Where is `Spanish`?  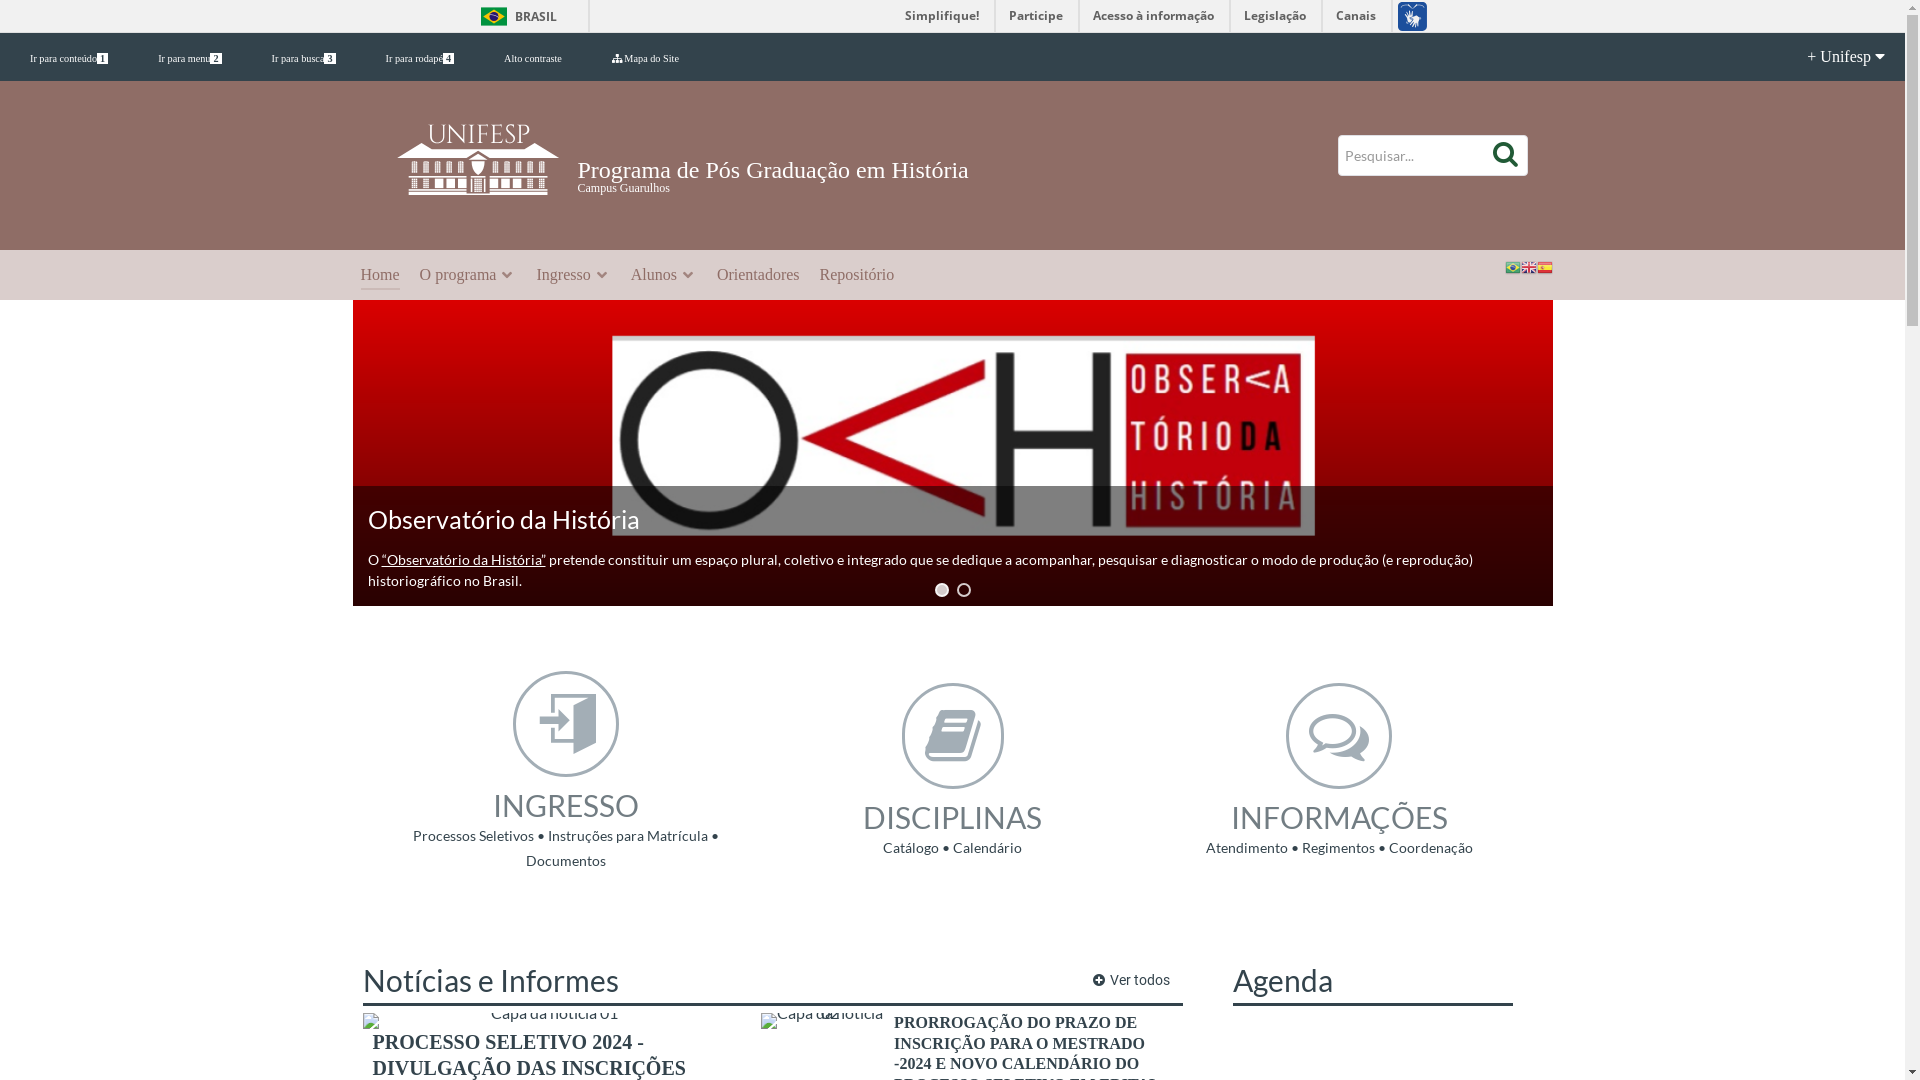
Spanish is located at coordinates (1544, 266).